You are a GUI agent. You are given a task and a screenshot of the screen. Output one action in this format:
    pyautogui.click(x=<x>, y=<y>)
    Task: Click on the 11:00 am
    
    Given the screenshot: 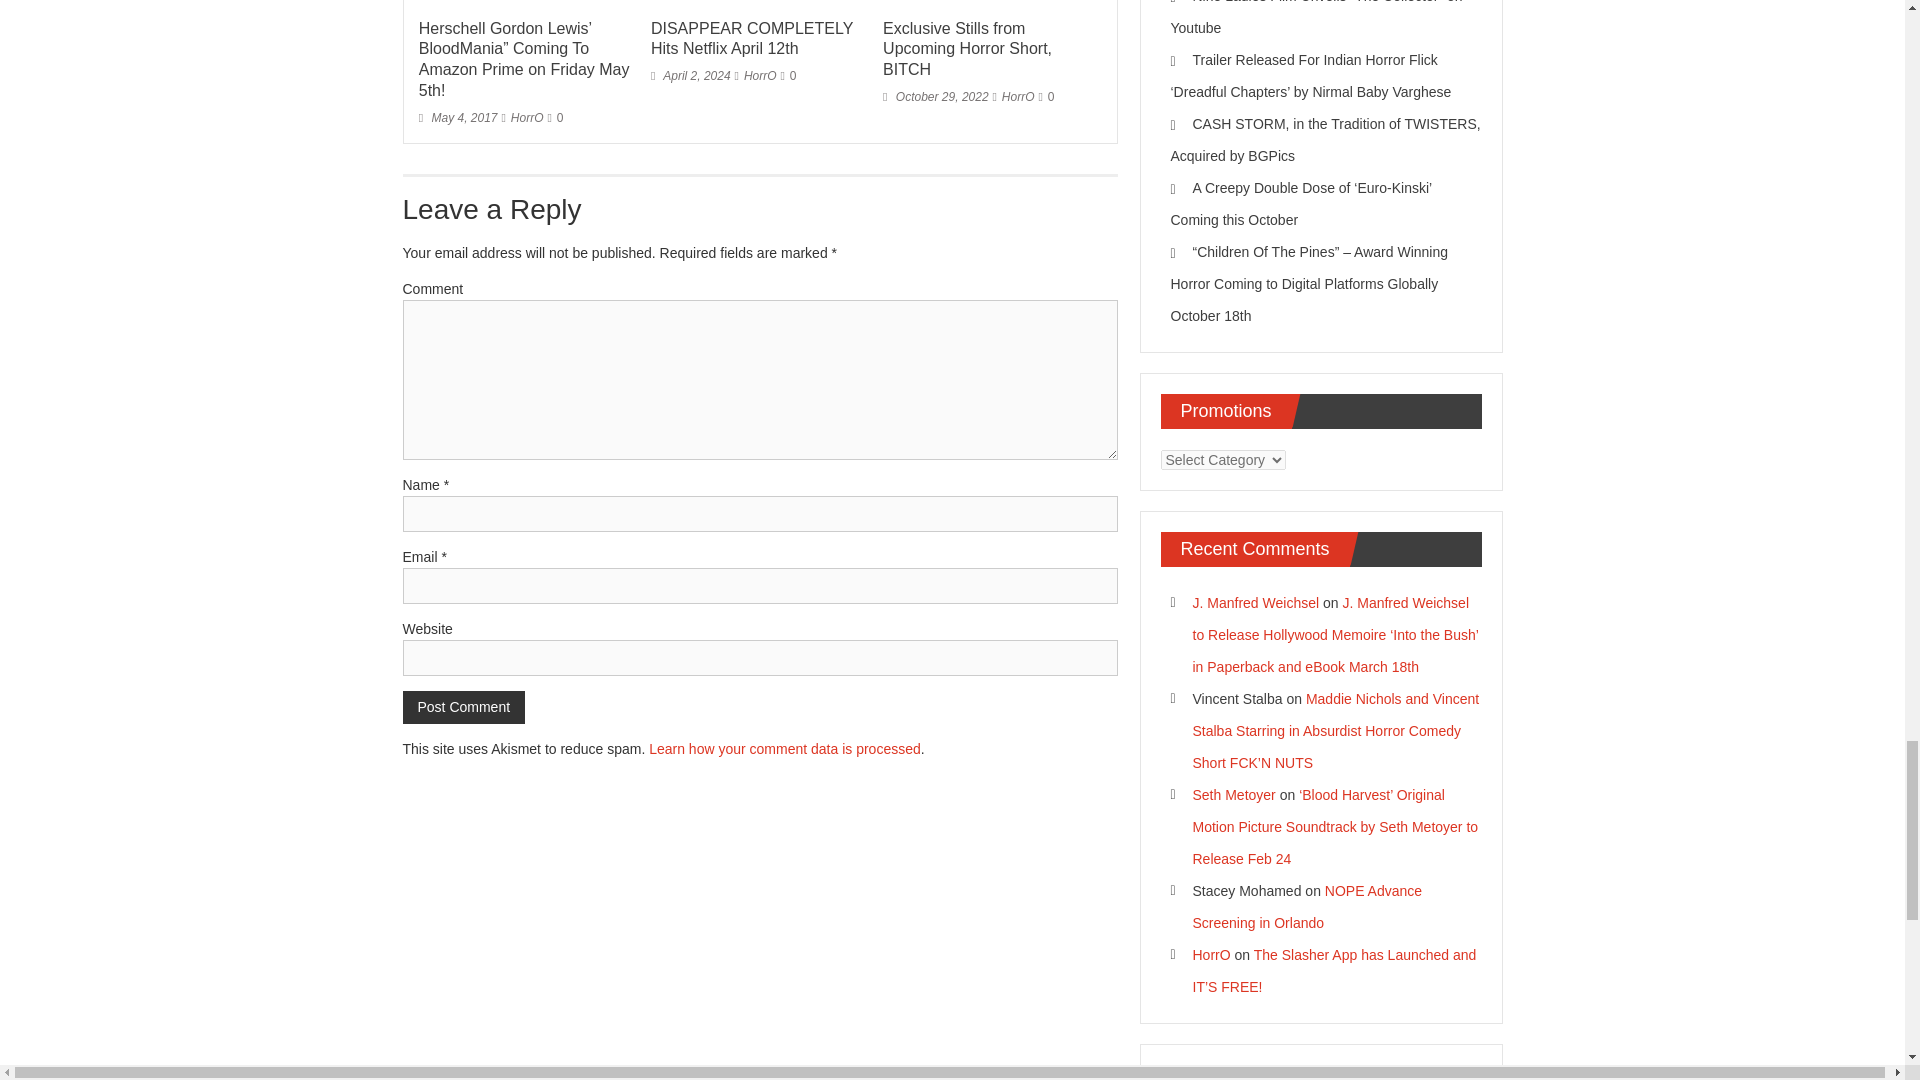 What is the action you would take?
    pyautogui.click(x=936, y=96)
    